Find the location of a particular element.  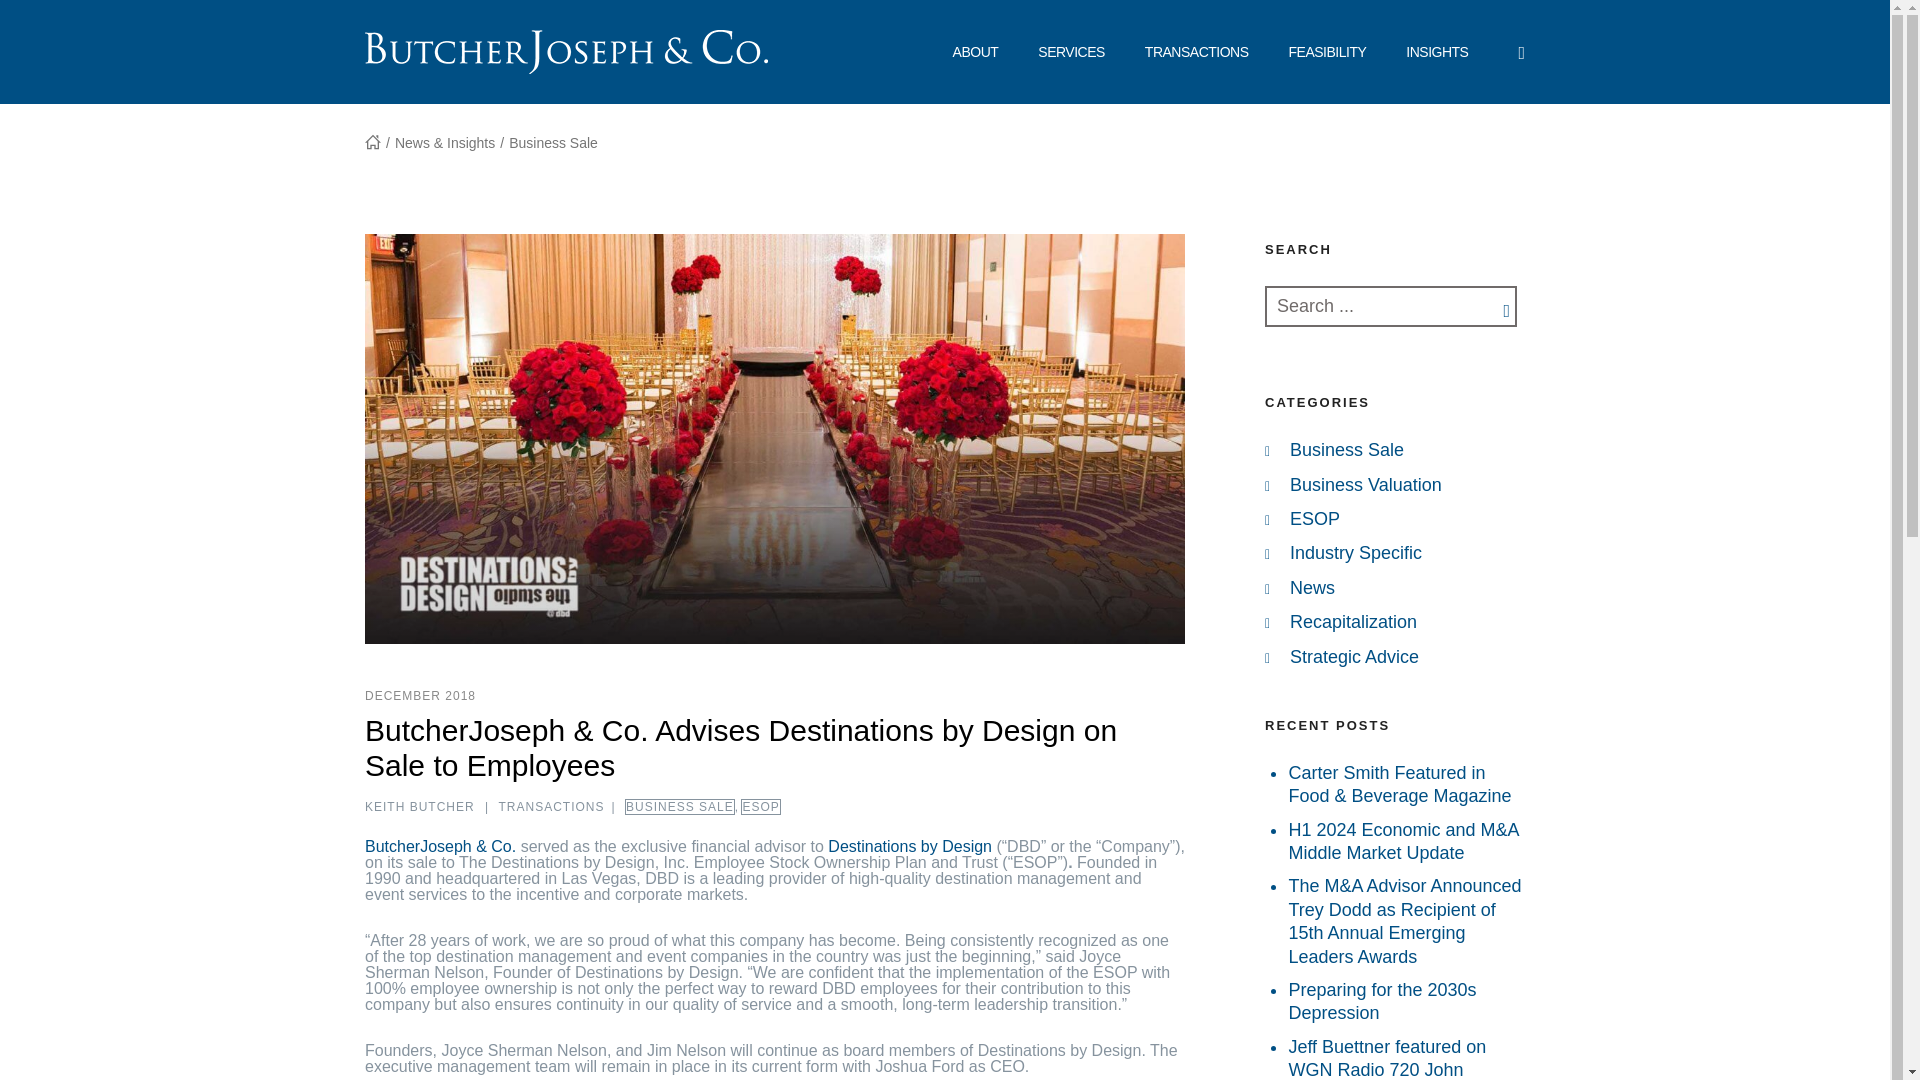

ABOUT is located at coordinates (976, 52).